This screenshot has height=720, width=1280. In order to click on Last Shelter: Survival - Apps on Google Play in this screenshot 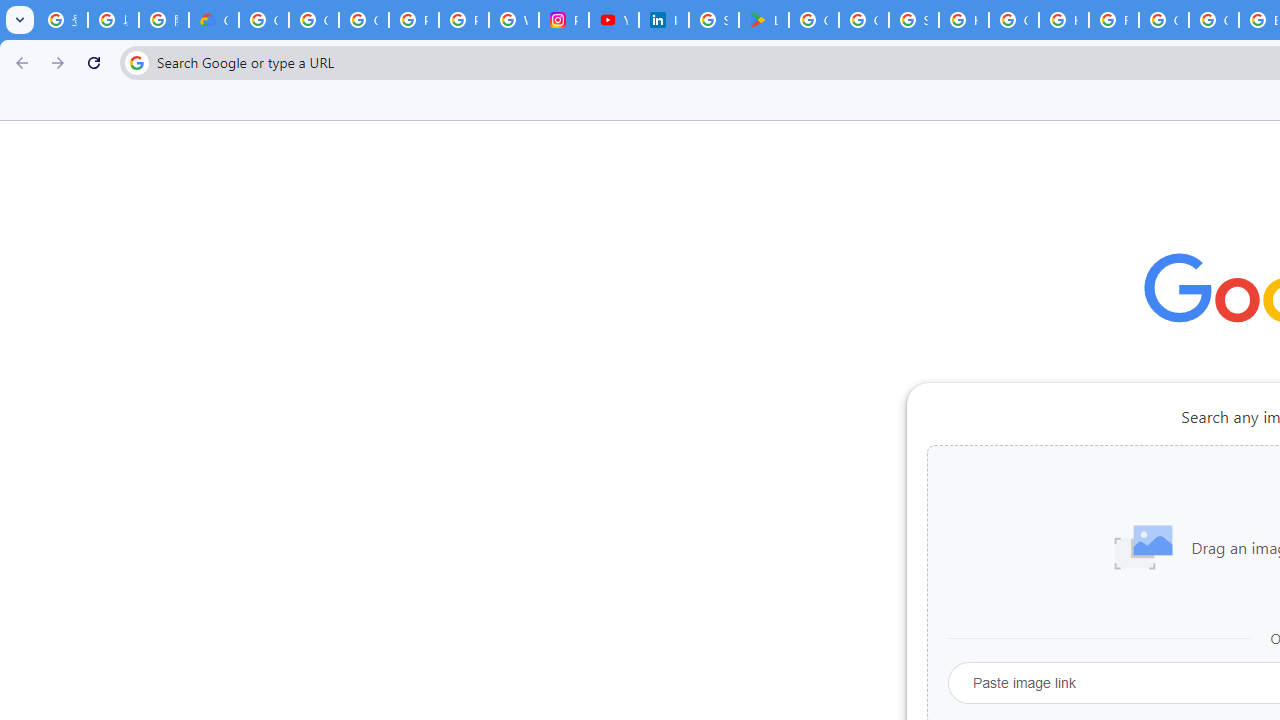, I will do `click(763, 20)`.